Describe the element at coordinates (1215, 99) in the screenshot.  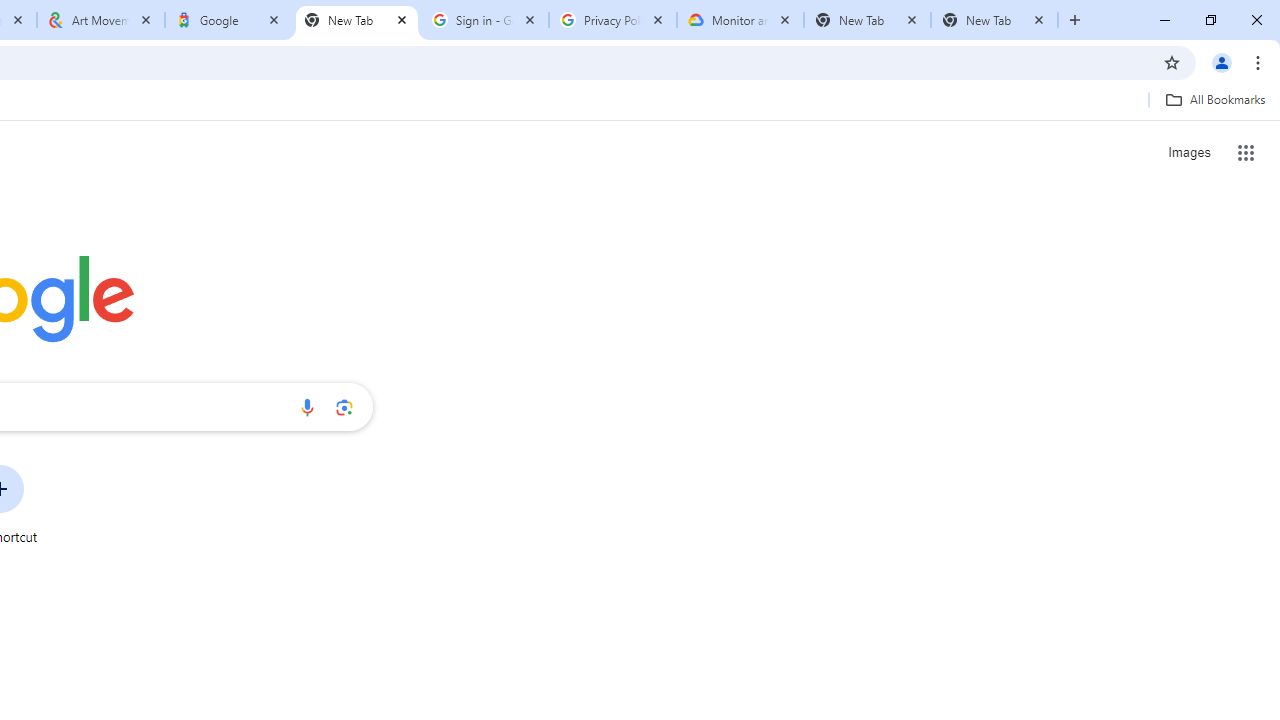
I see `All Bookmarks` at that location.